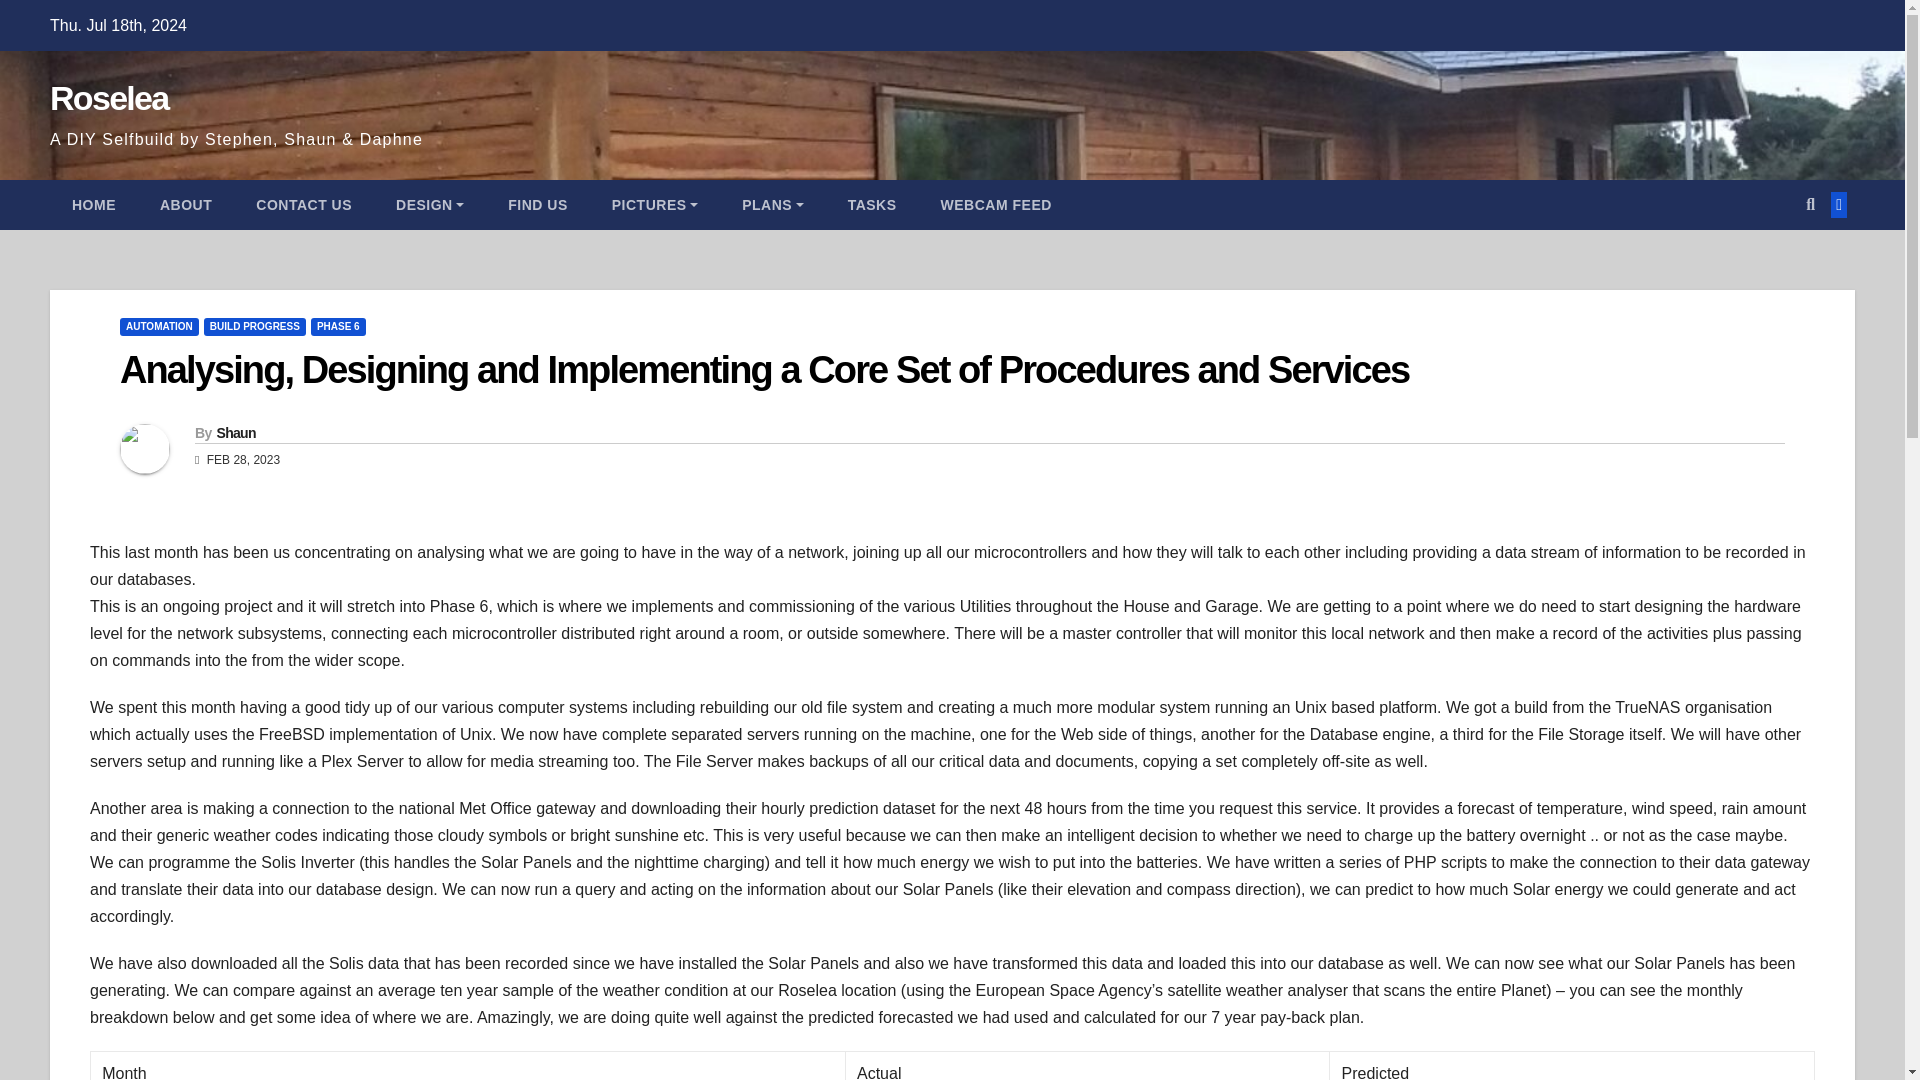 This screenshot has height=1080, width=1920. What do you see at coordinates (872, 205) in the screenshot?
I see `TASKS` at bounding box center [872, 205].